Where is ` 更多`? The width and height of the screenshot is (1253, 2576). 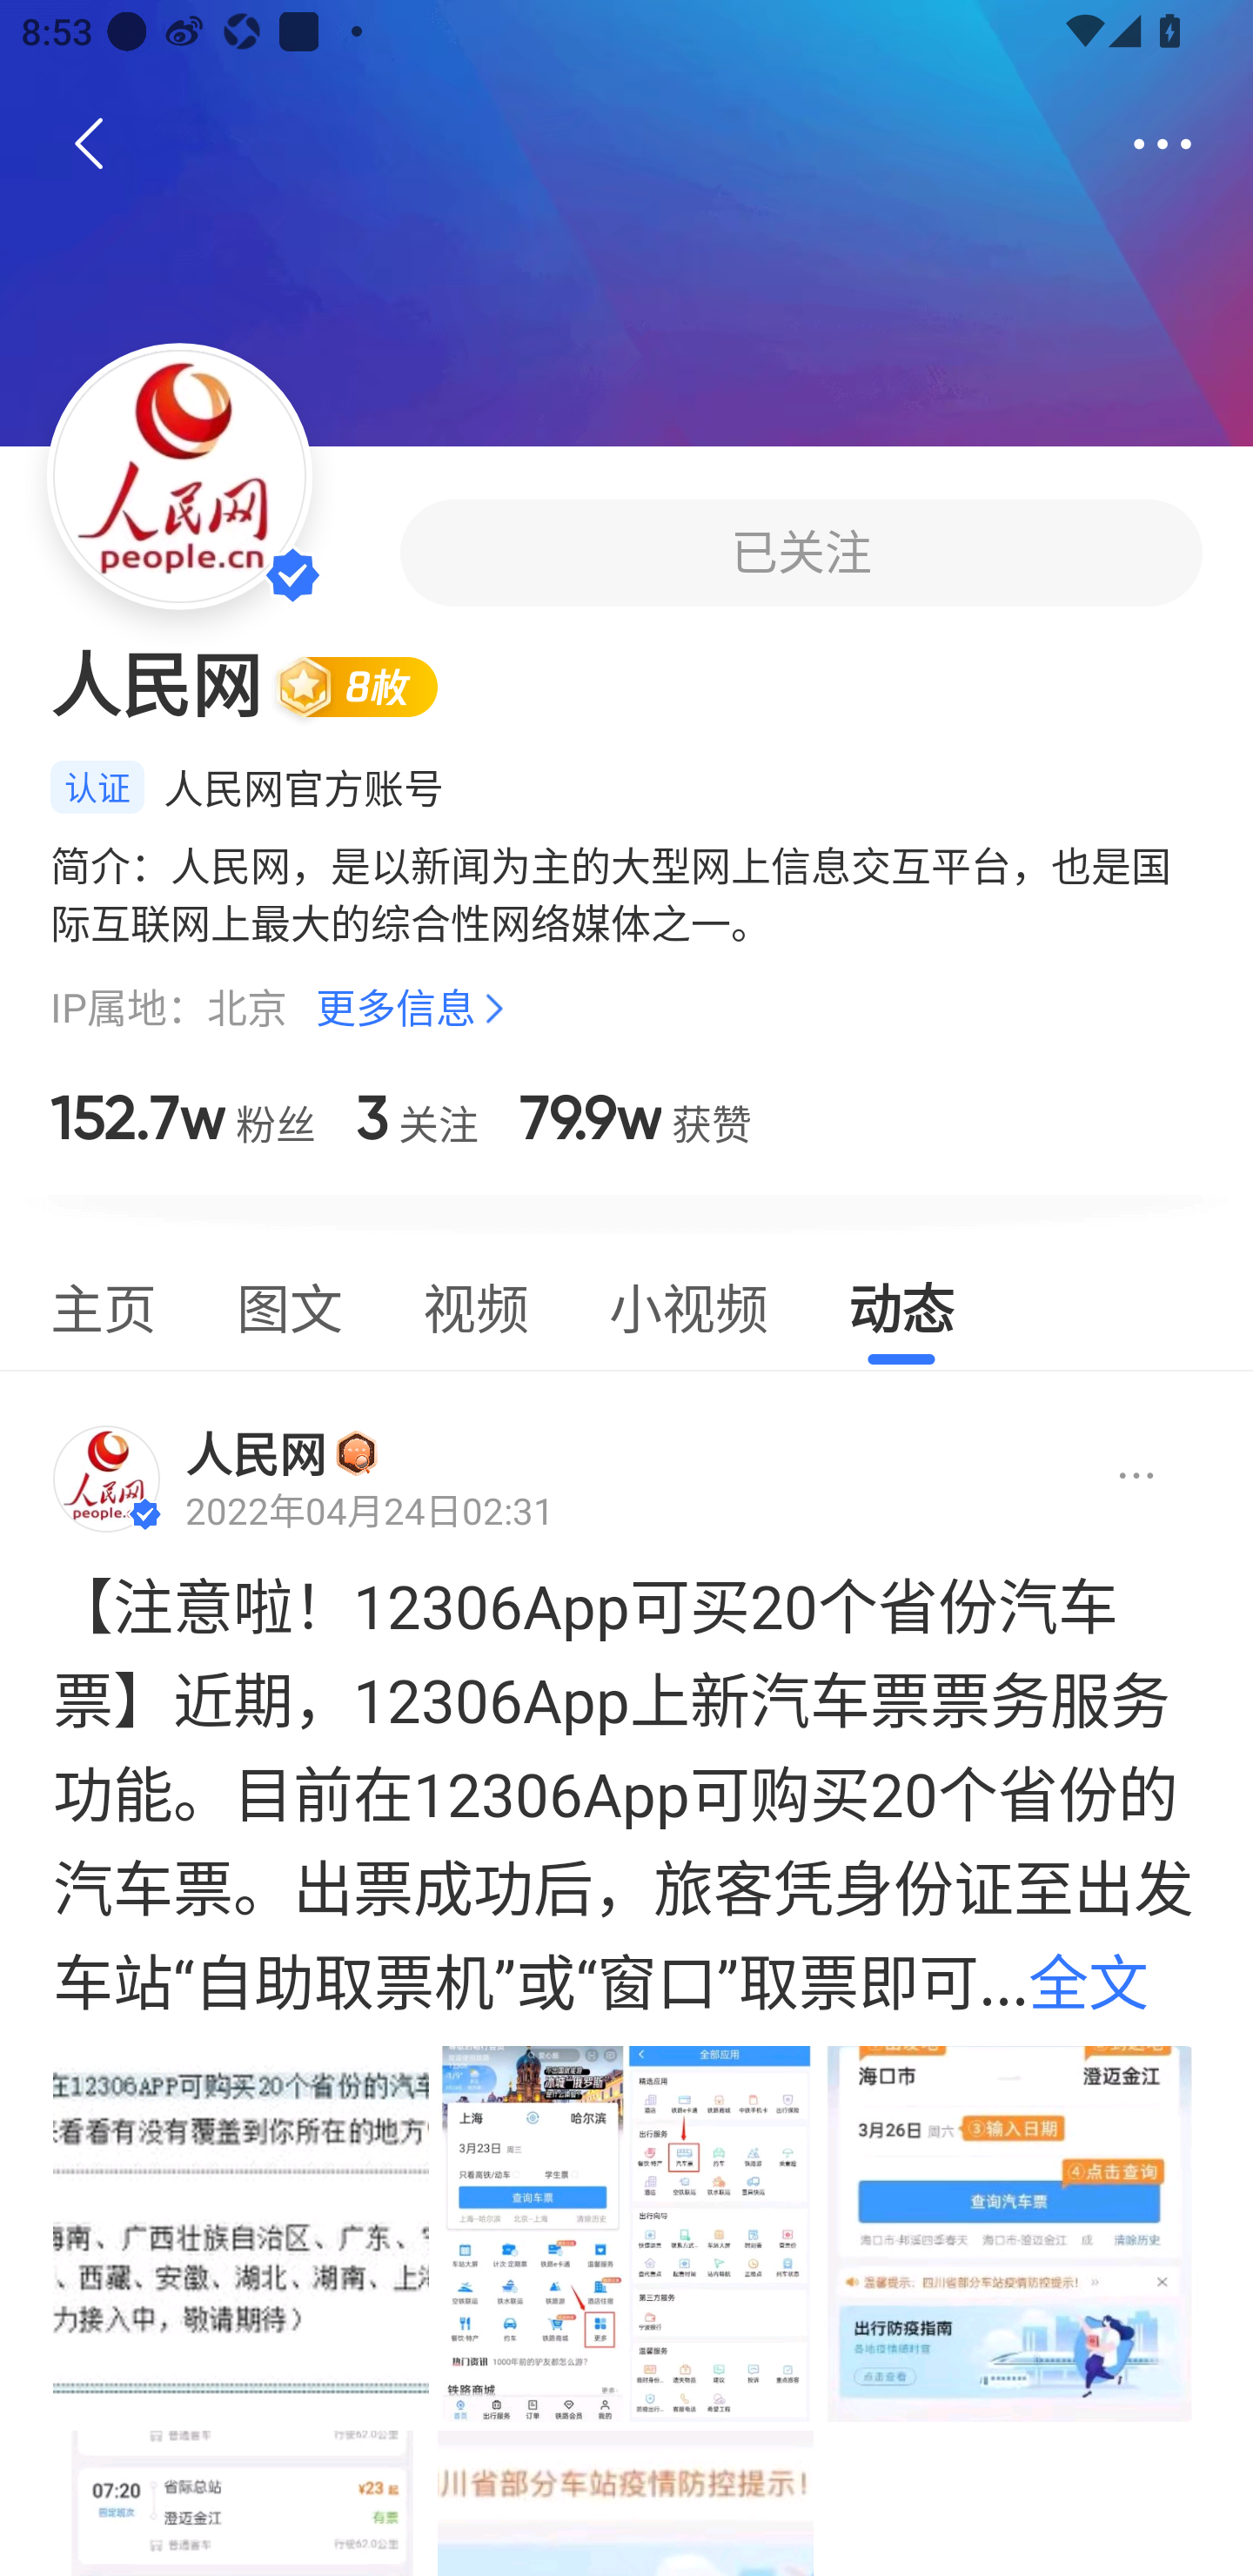
 更多 is located at coordinates (1163, 144).